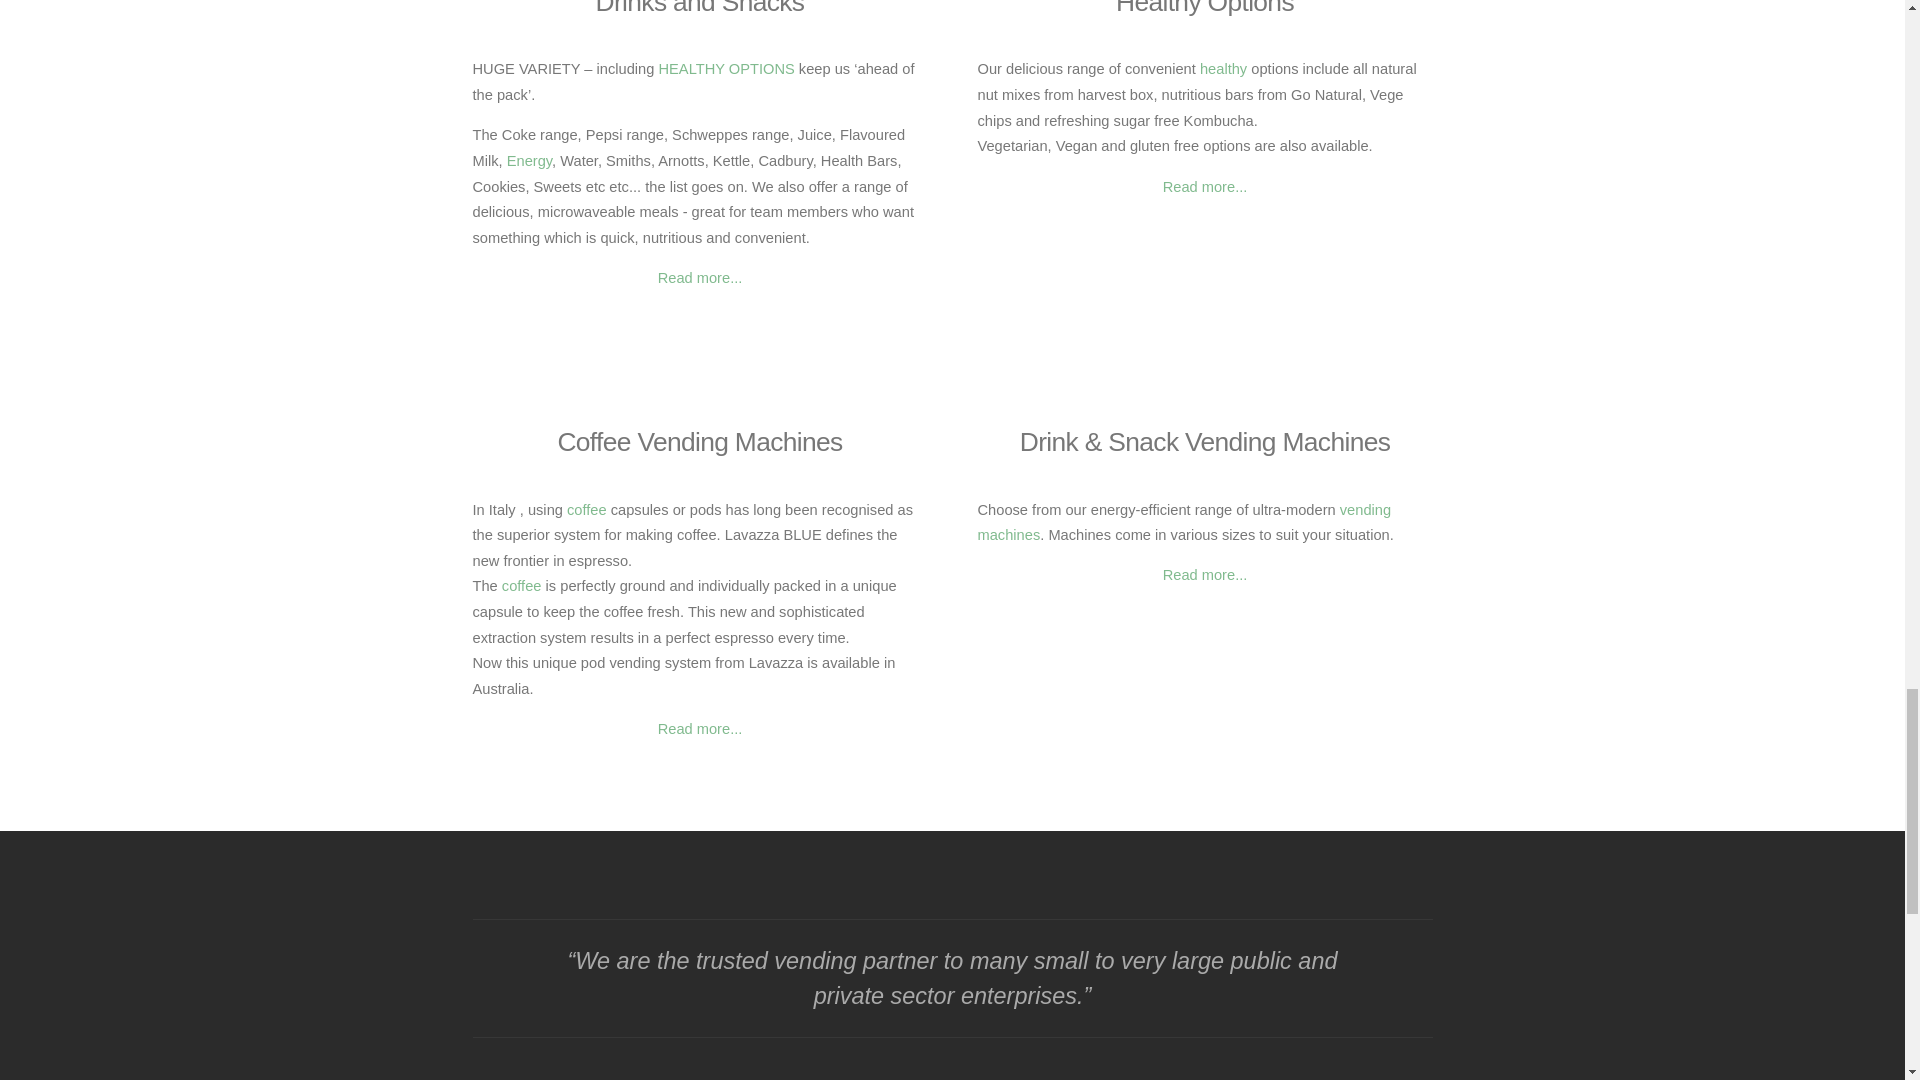 This screenshot has height=1080, width=1920. Describe the element at coordinates (584, 510) in the screenshot. I see `coffee` at that location.